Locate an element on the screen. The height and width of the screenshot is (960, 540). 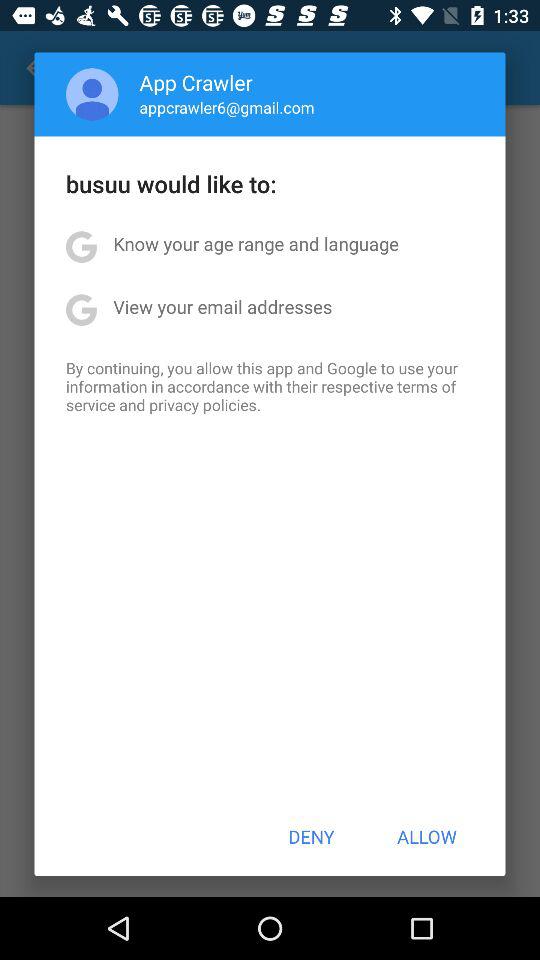
swipe to the appcrawler6@gmail.com is located at coordinates (226, 107).